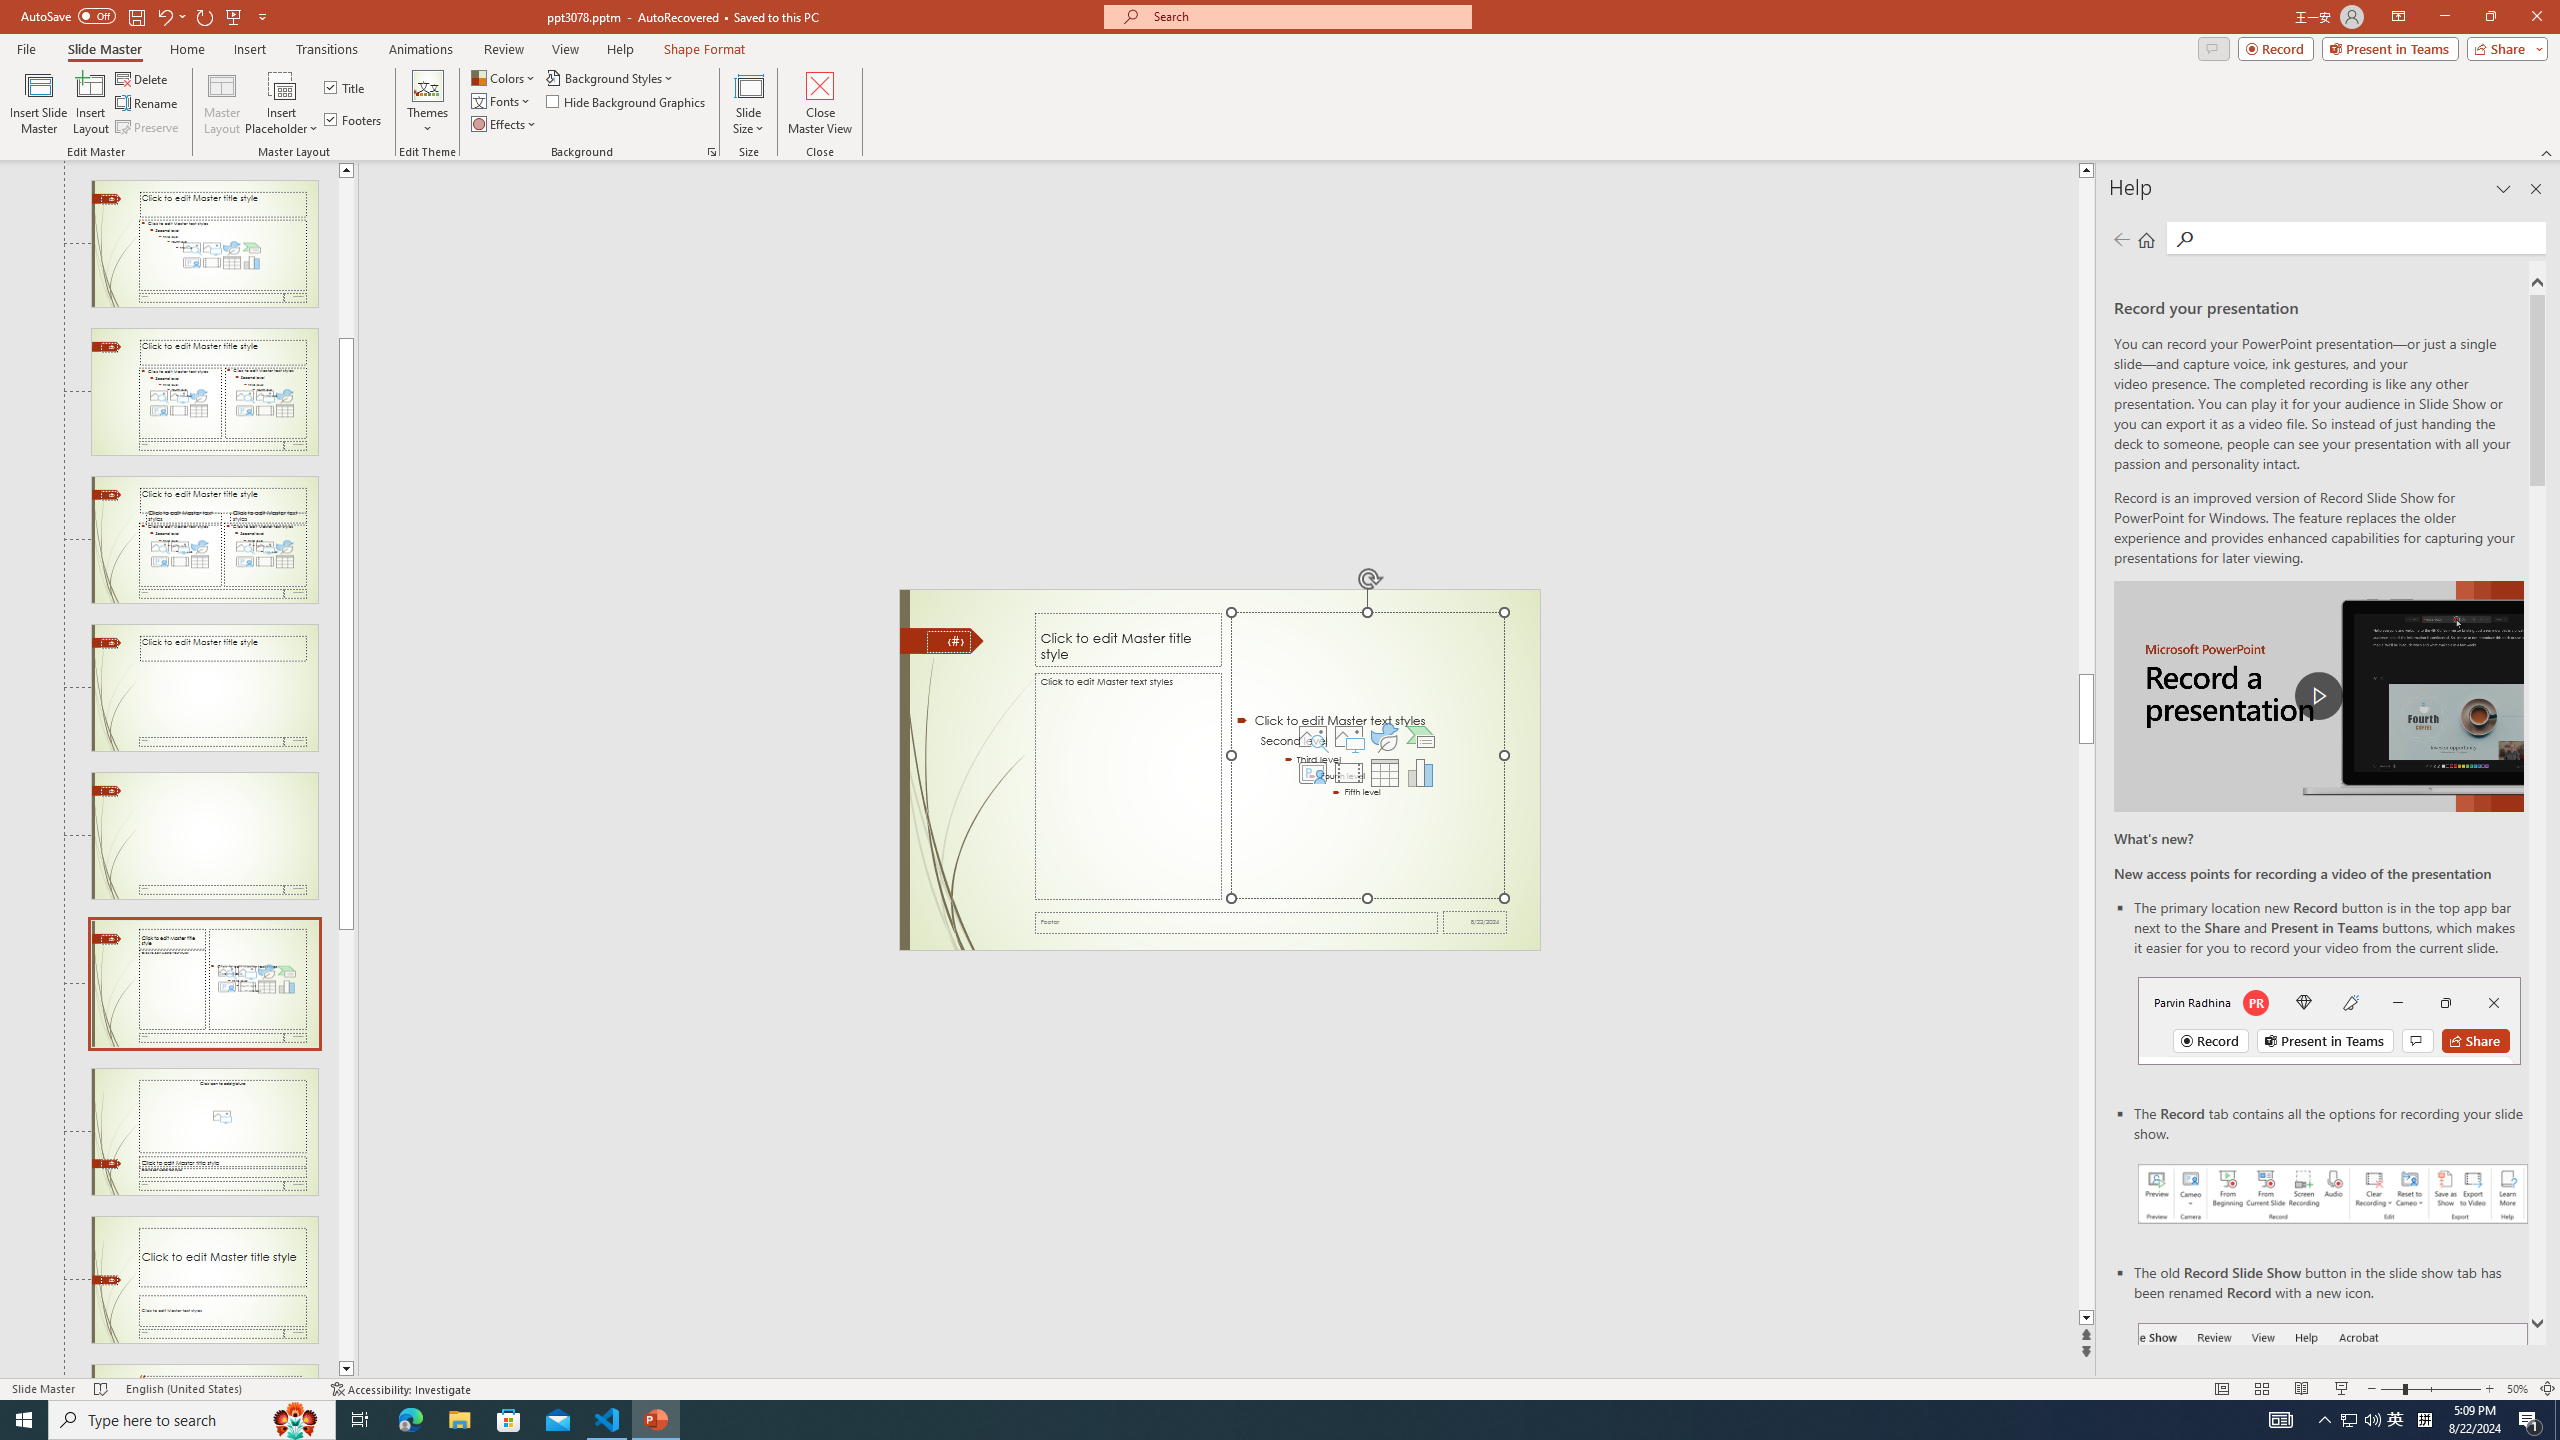 Image resolution: width=2560 pixels, height=1440 pixels. Describe the element at coordinates (282, 85) in the screenshot. I see `Content` at that location.